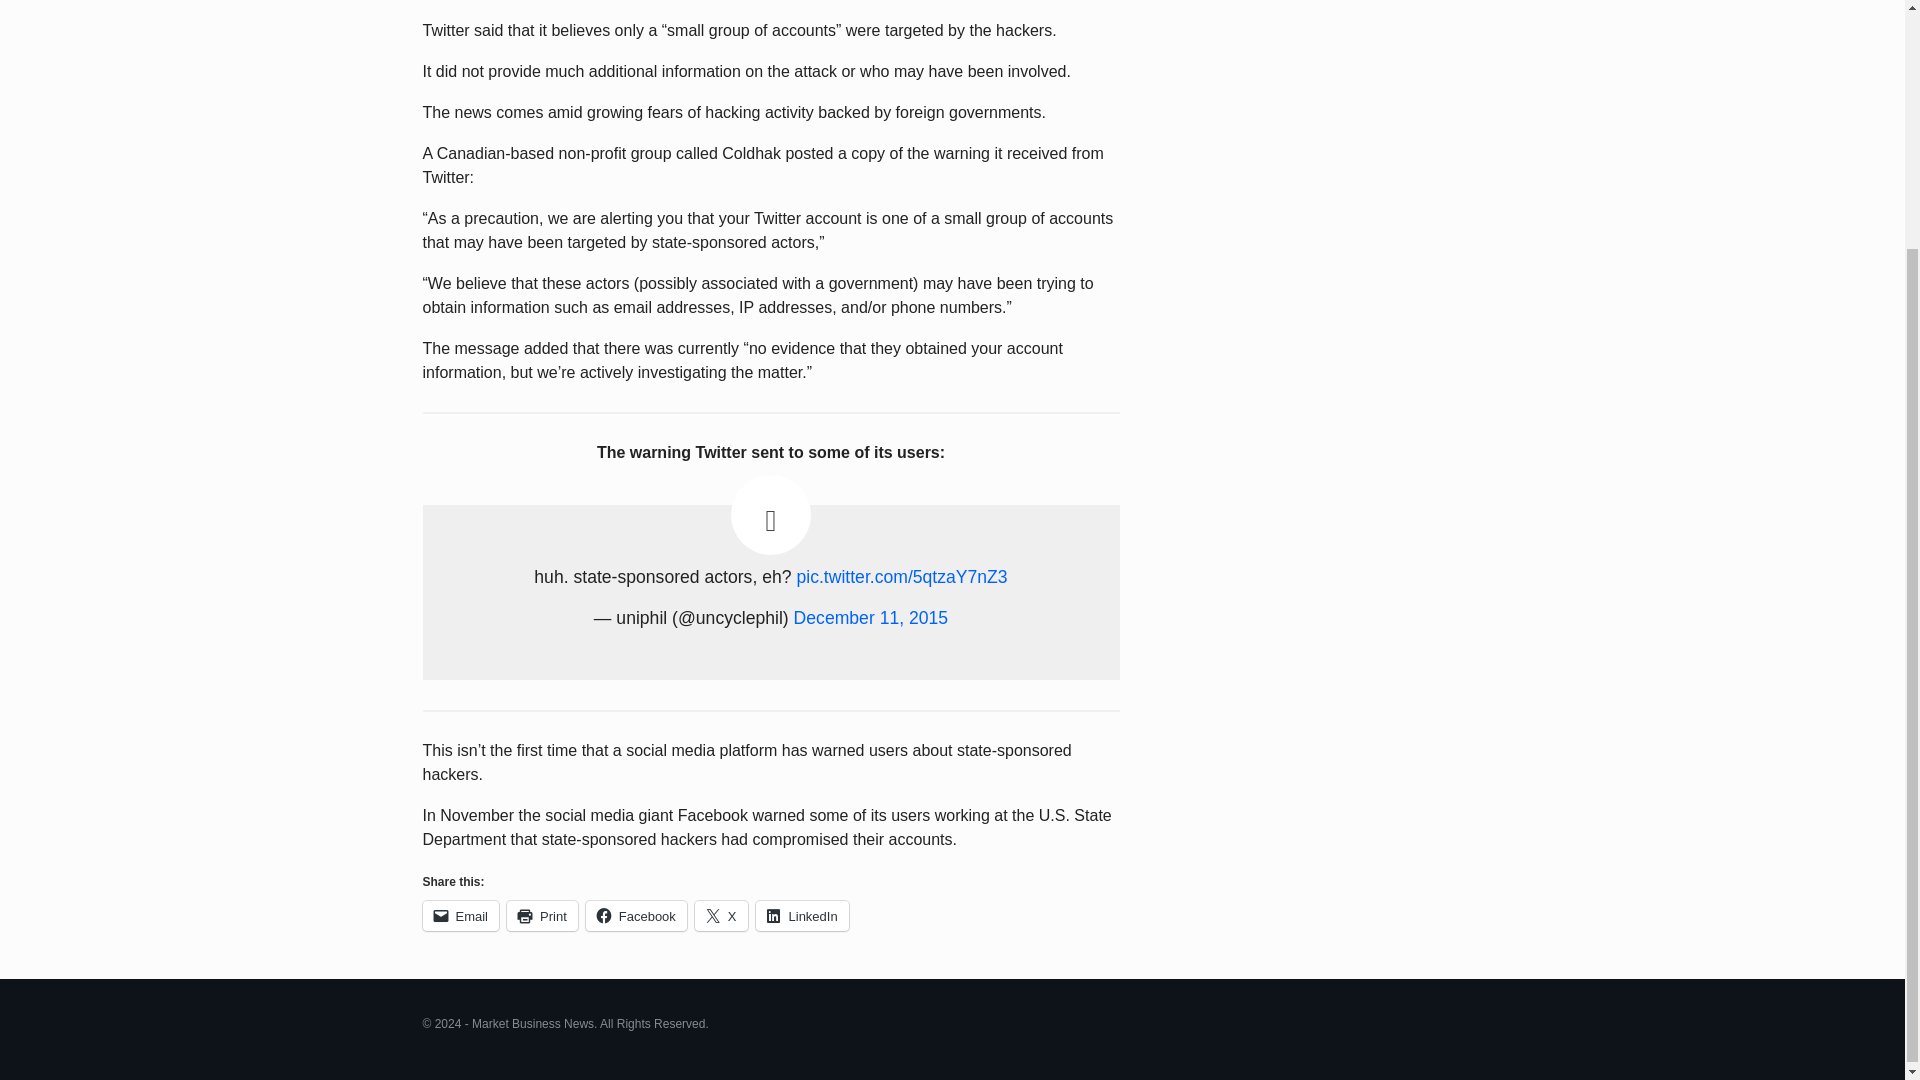 The image size is (1920, 1080). What do you see at coordinates (460, 915) in the screenshot?
I see `Email` at bounding box center [460, 915].